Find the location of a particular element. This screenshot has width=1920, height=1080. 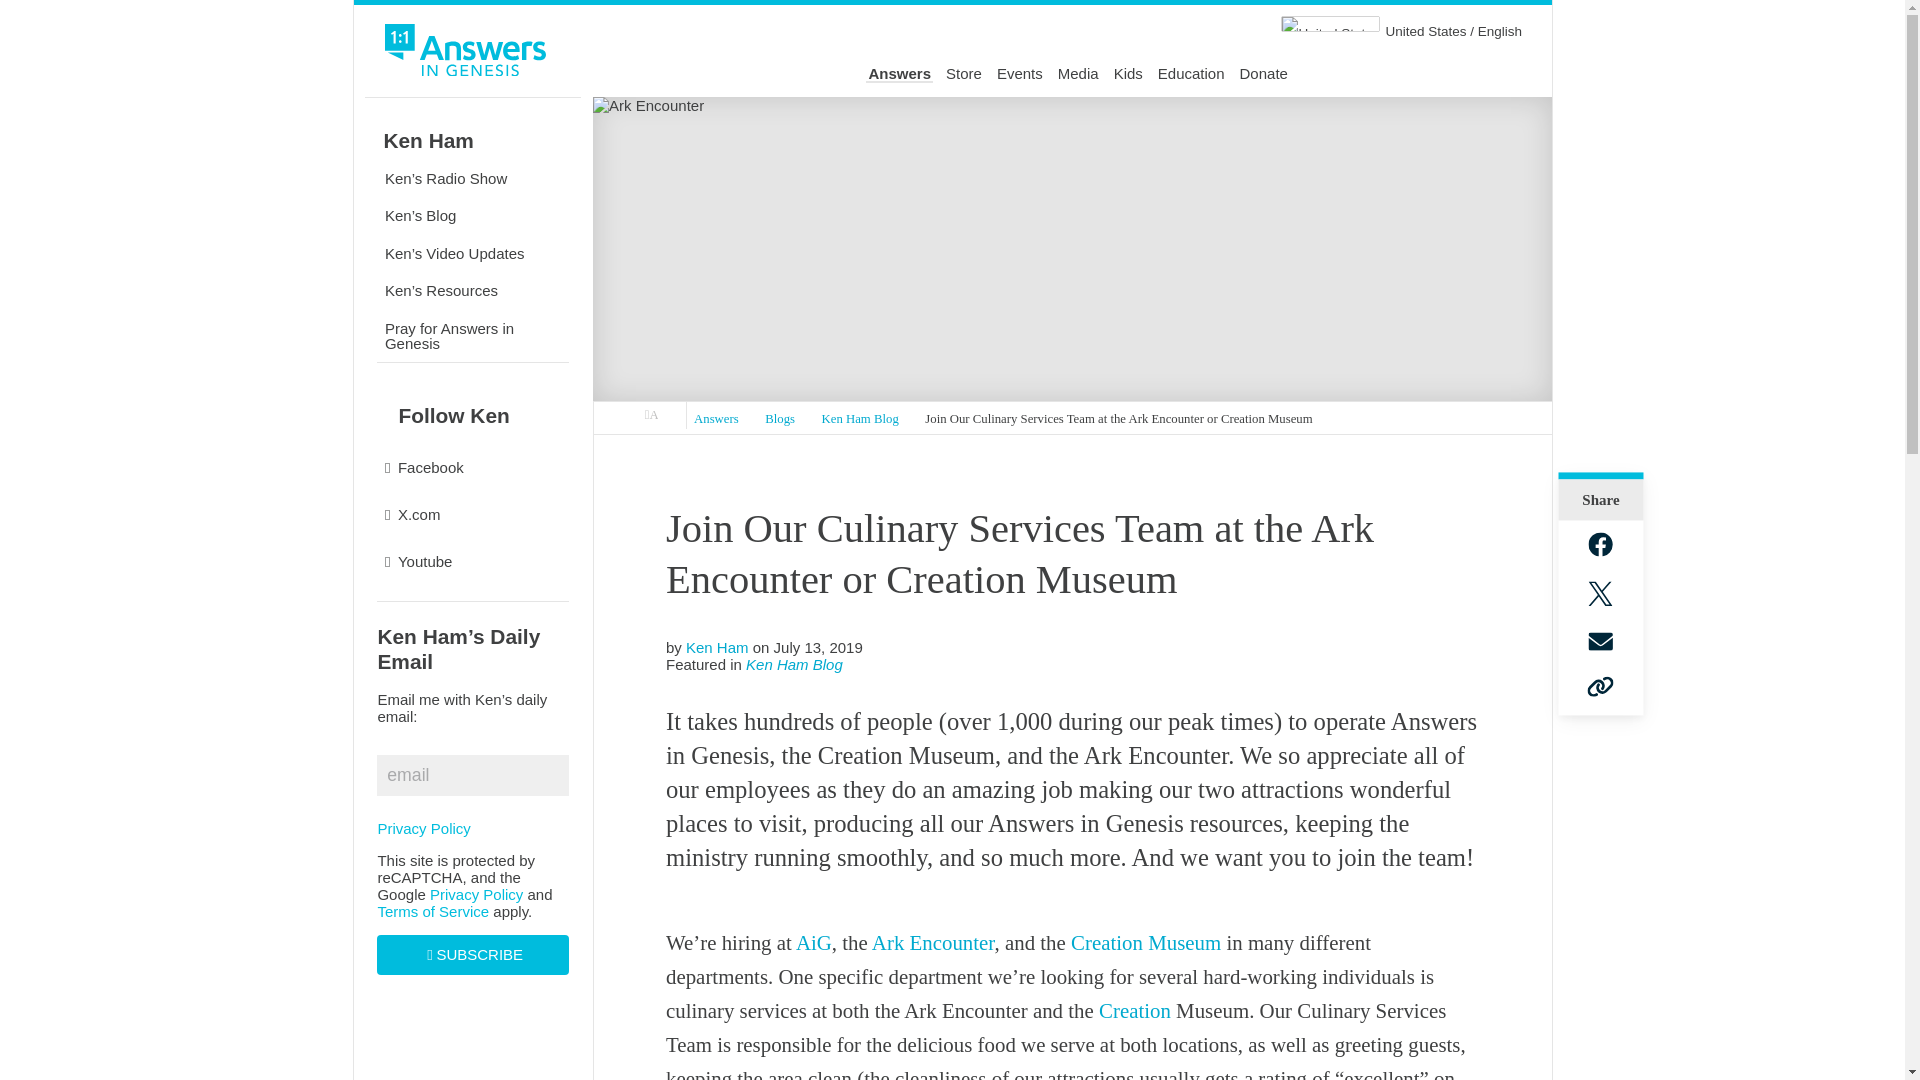

Answers is located at coordinates (899, 74).